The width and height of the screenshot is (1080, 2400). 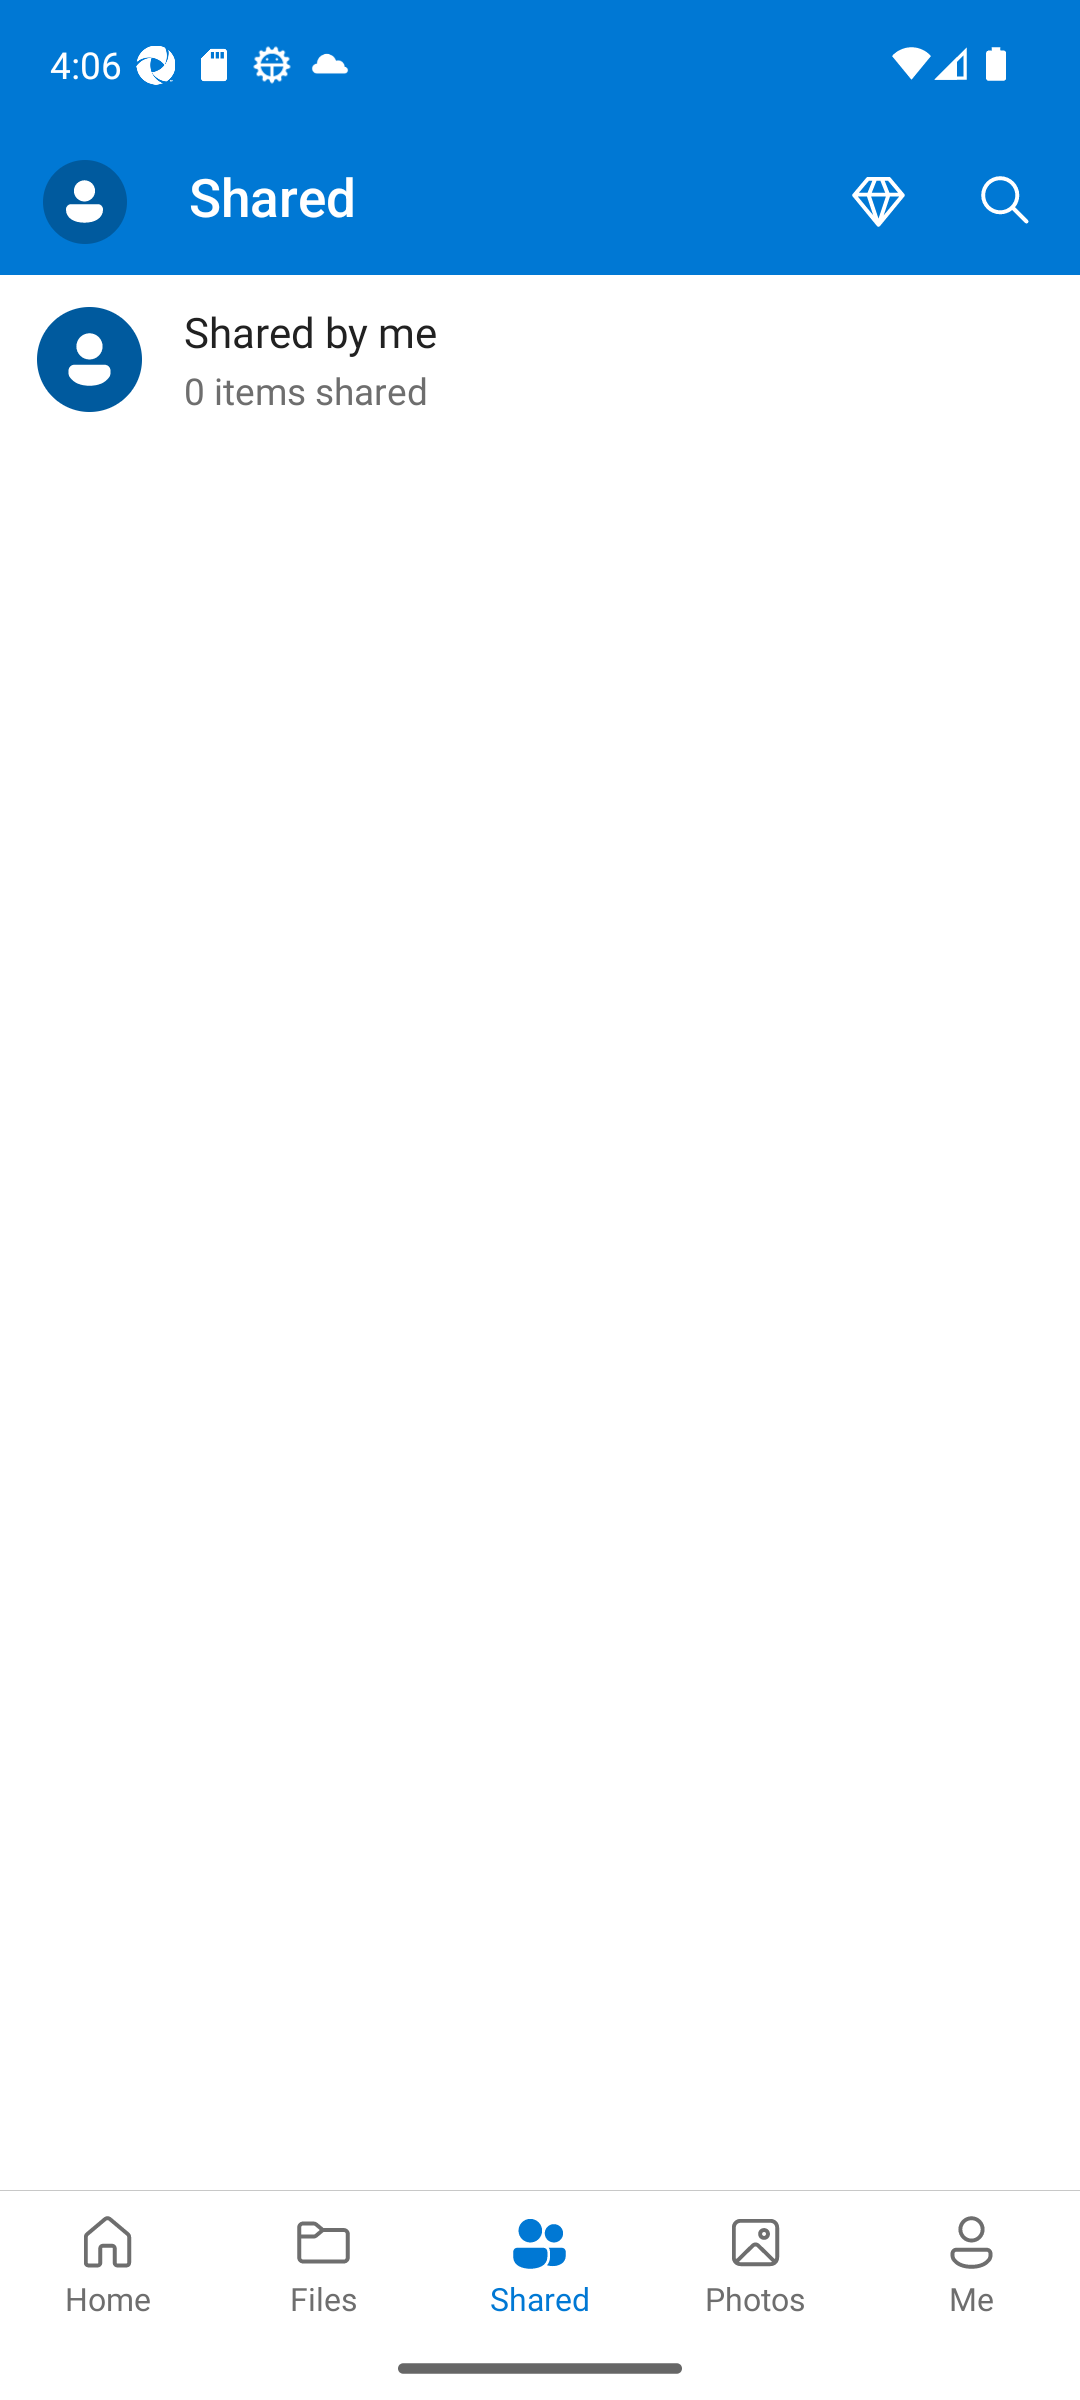 What do you see at coordinates (756, 2262) in the screenshot?
I see `Photos pivot Photos` at bounding box center [756, 2262].